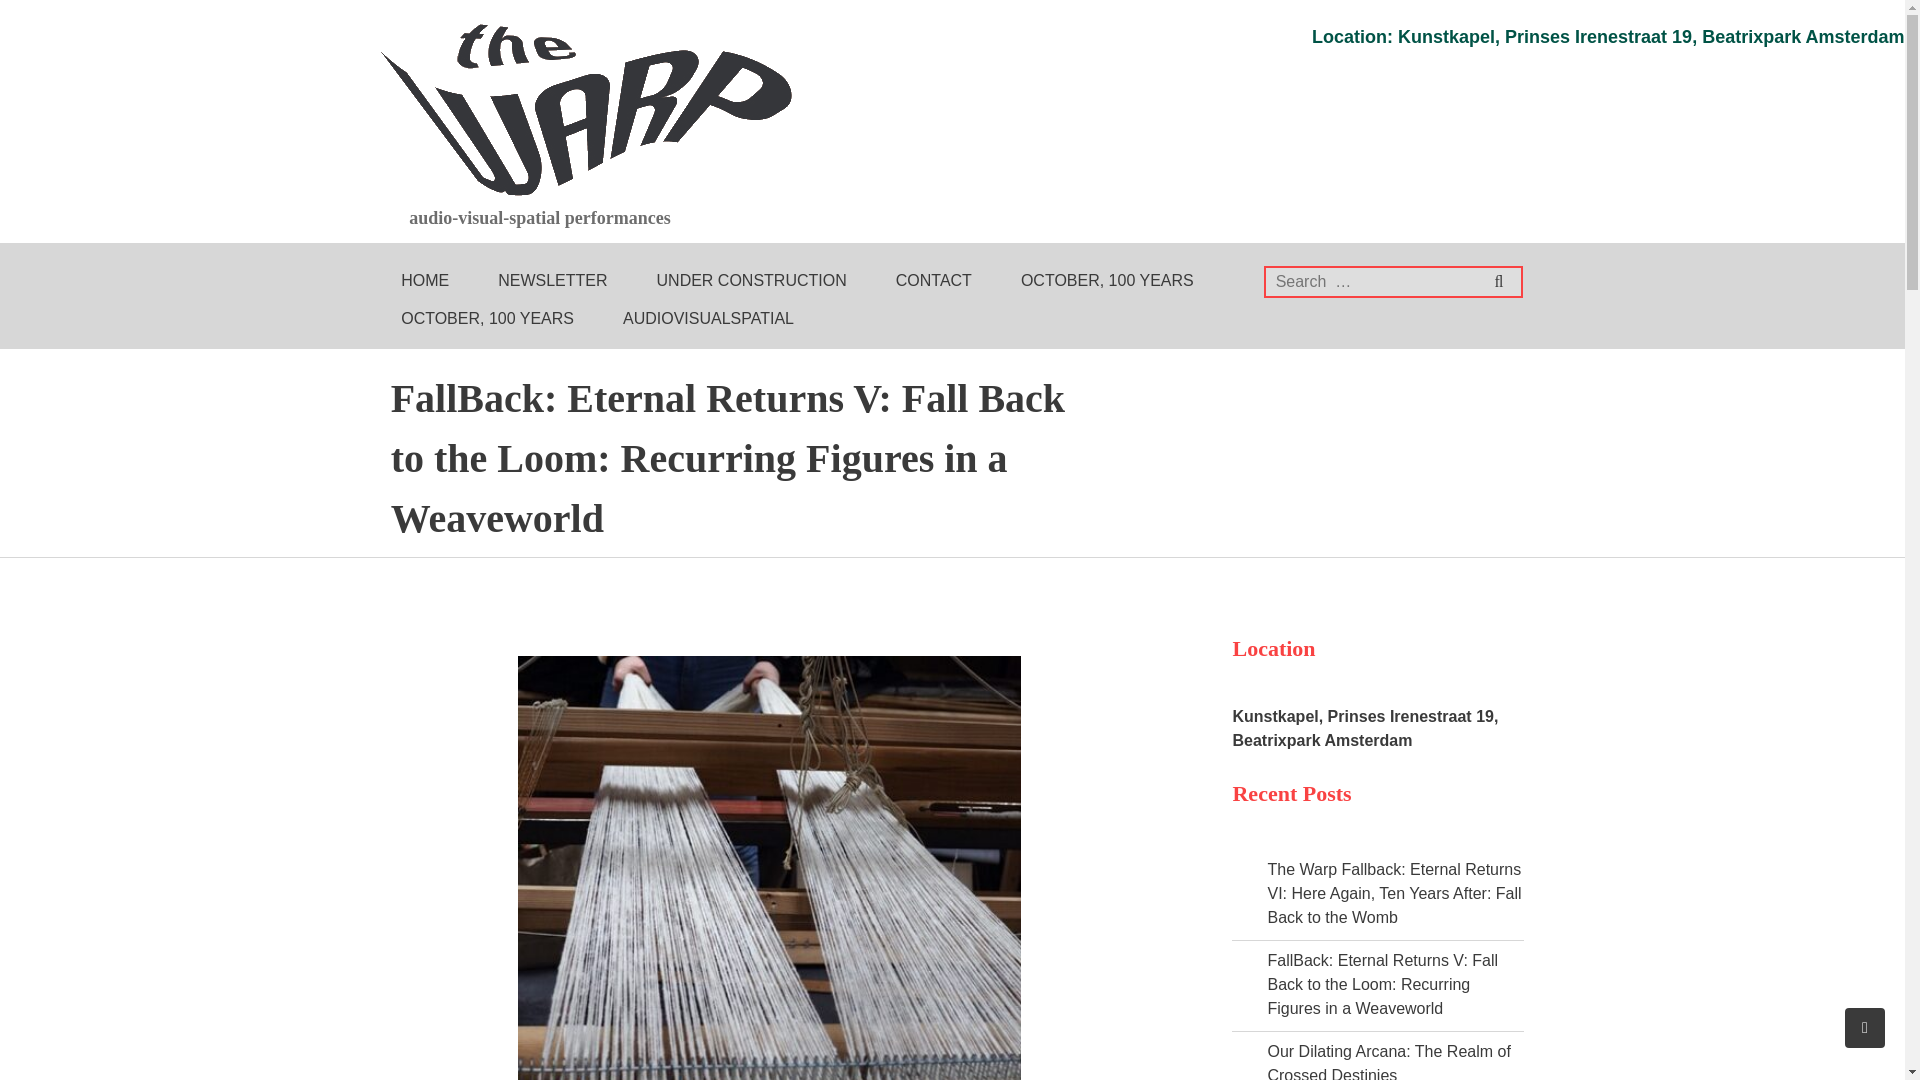 The height and width of the screenshot is (1080, 1920). Describe the element at coordinates (1106, 281) in the screenshot. I see `OCTOBER, 100 YEARS` at that location.